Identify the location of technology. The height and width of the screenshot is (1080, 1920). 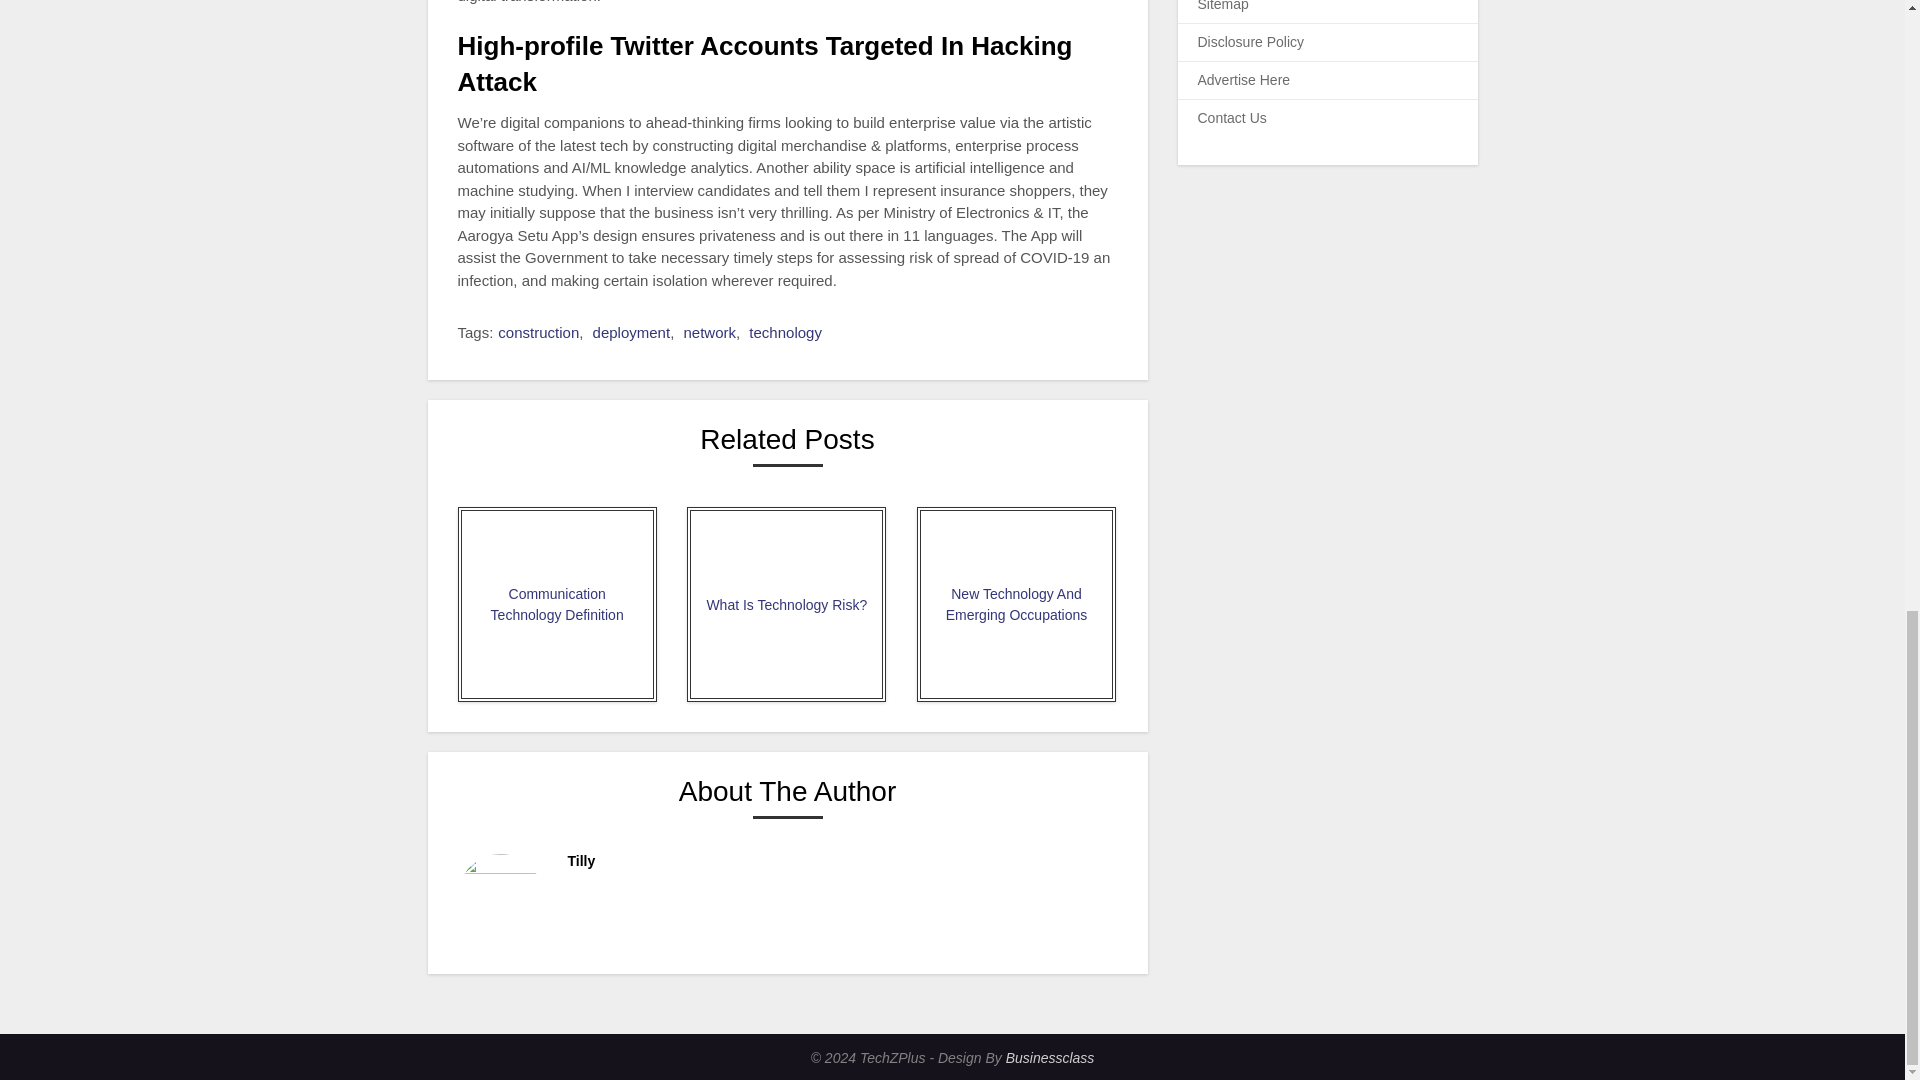
(784, 332).